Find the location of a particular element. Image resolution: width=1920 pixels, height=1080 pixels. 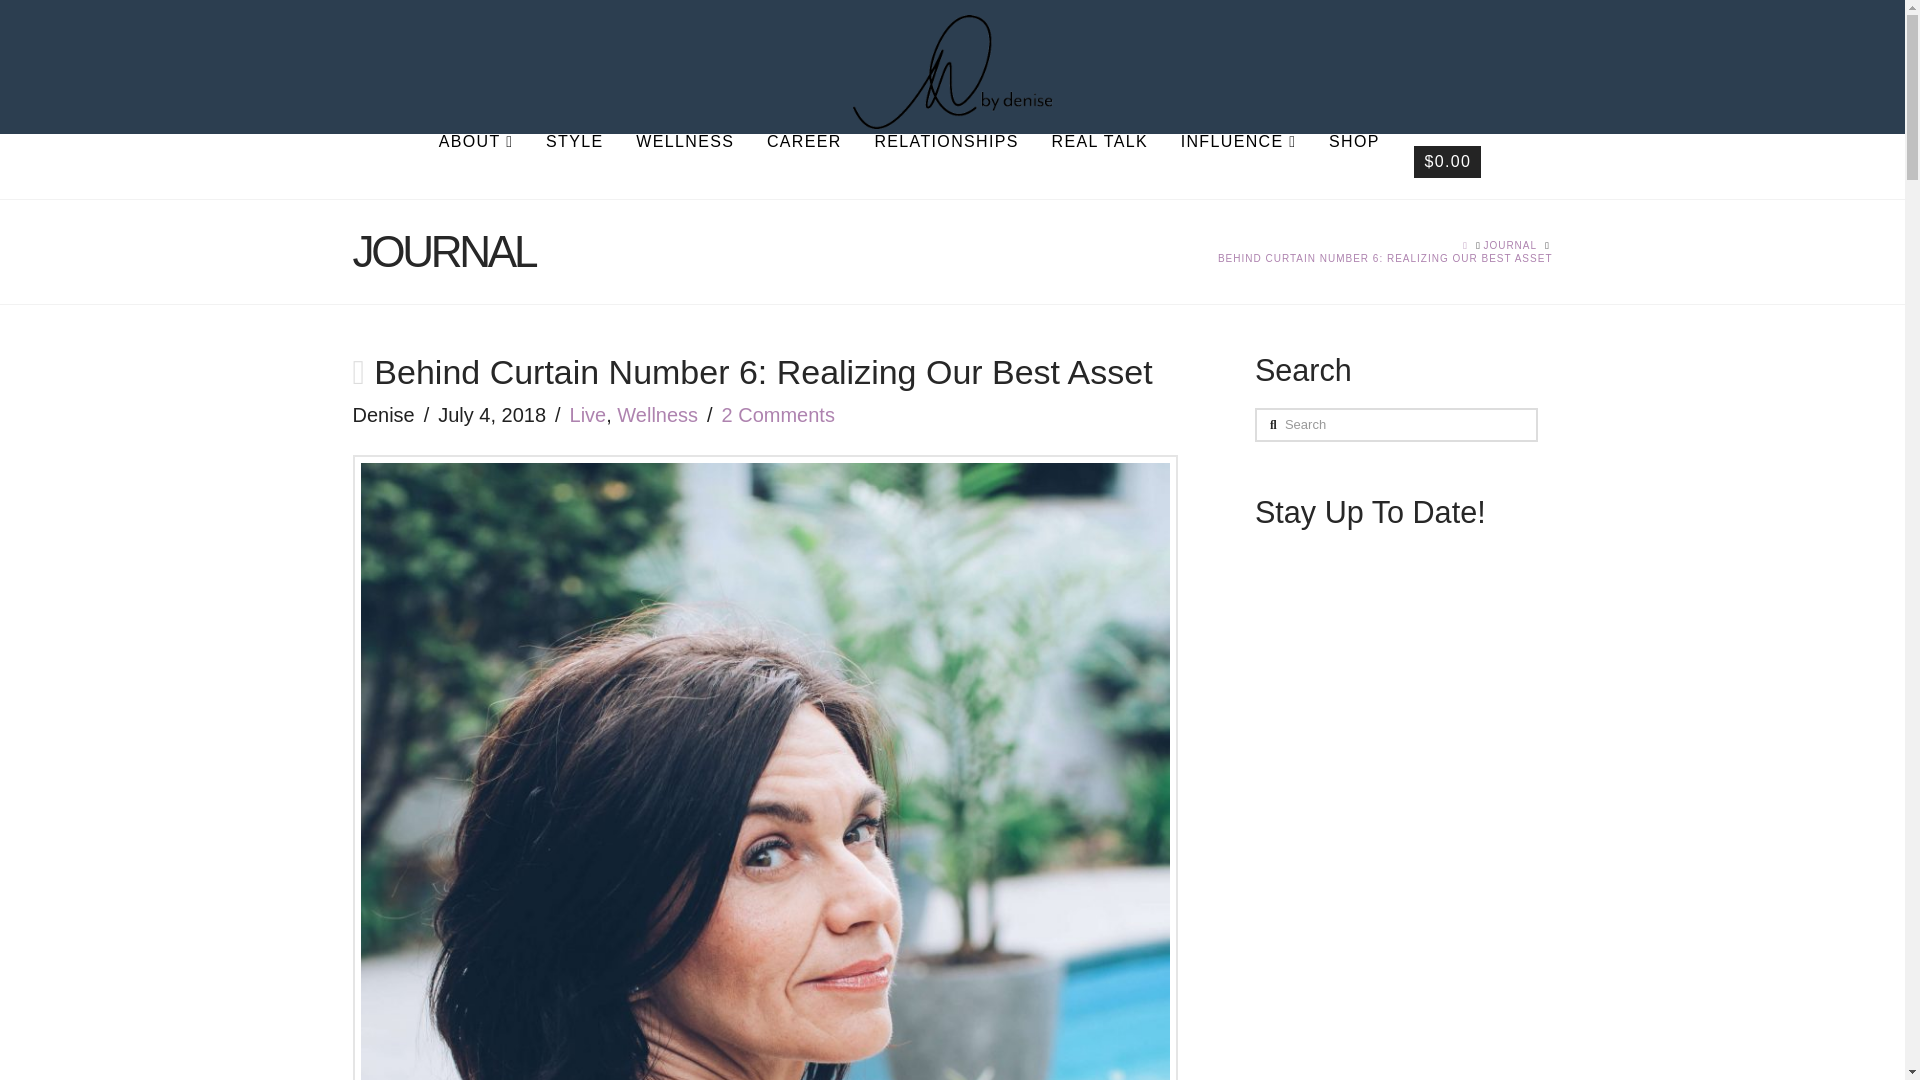

JOURNAL is located at coordinates (1510, 244).